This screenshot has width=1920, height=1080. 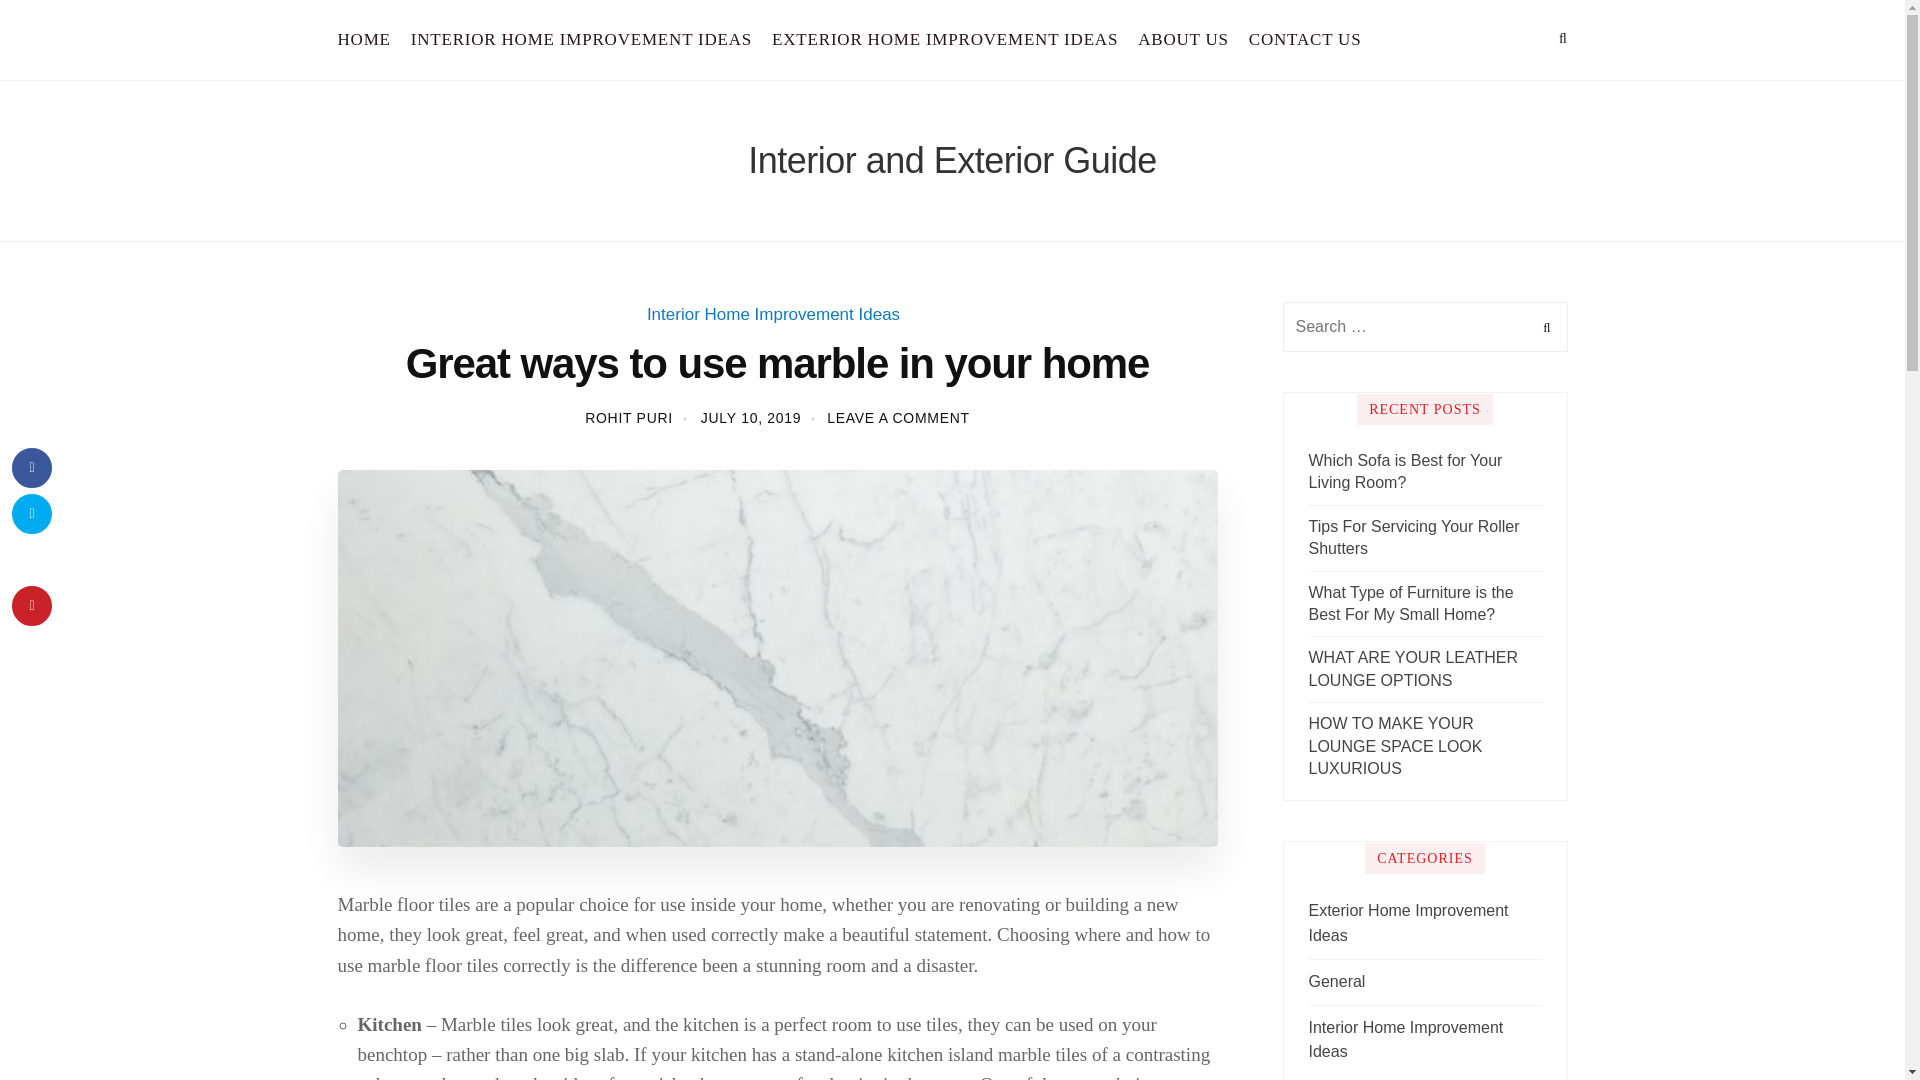 What do you see at coordinates (1424, 746) in the screenshot?
I see `HOW TO MAKE YOUR LOUNGE SPACE LOOK LUXURIOUS` at bounding box center [1424, 746].